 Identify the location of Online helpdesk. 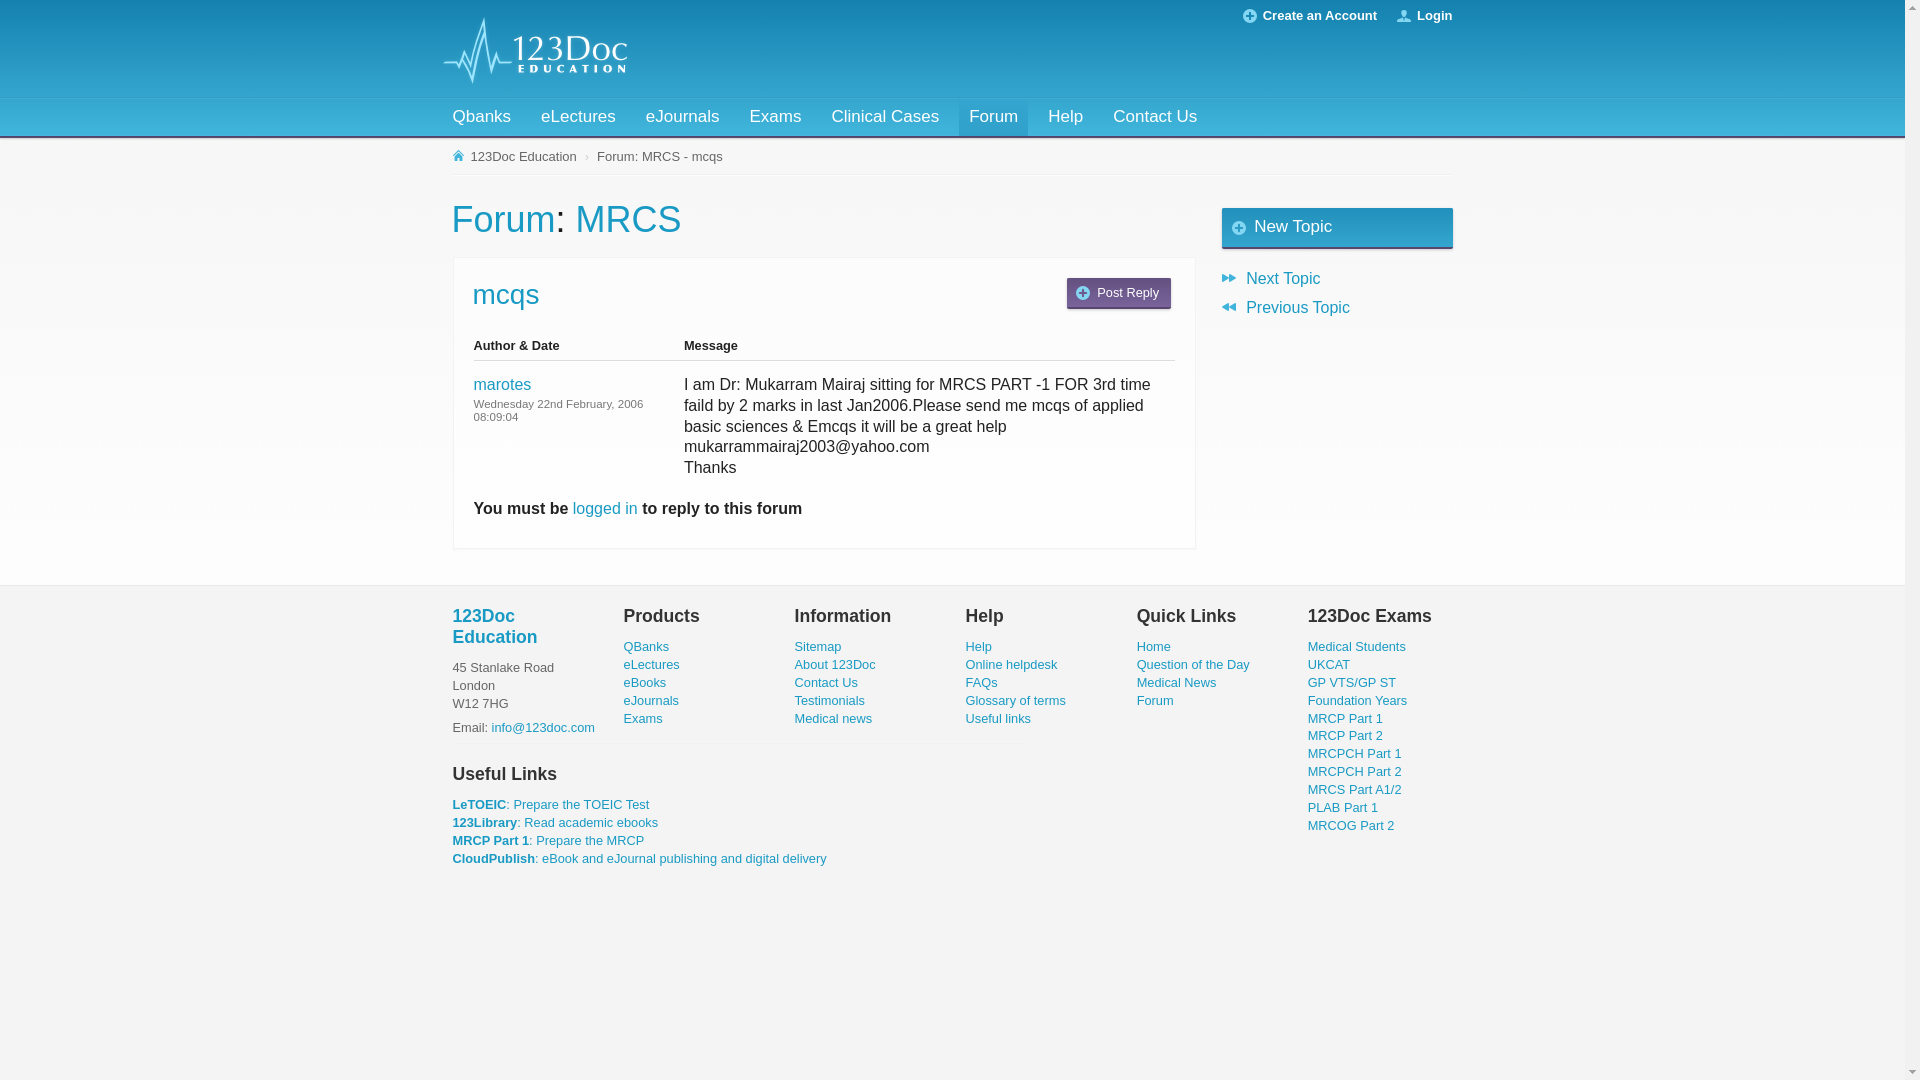
(1012, 664).